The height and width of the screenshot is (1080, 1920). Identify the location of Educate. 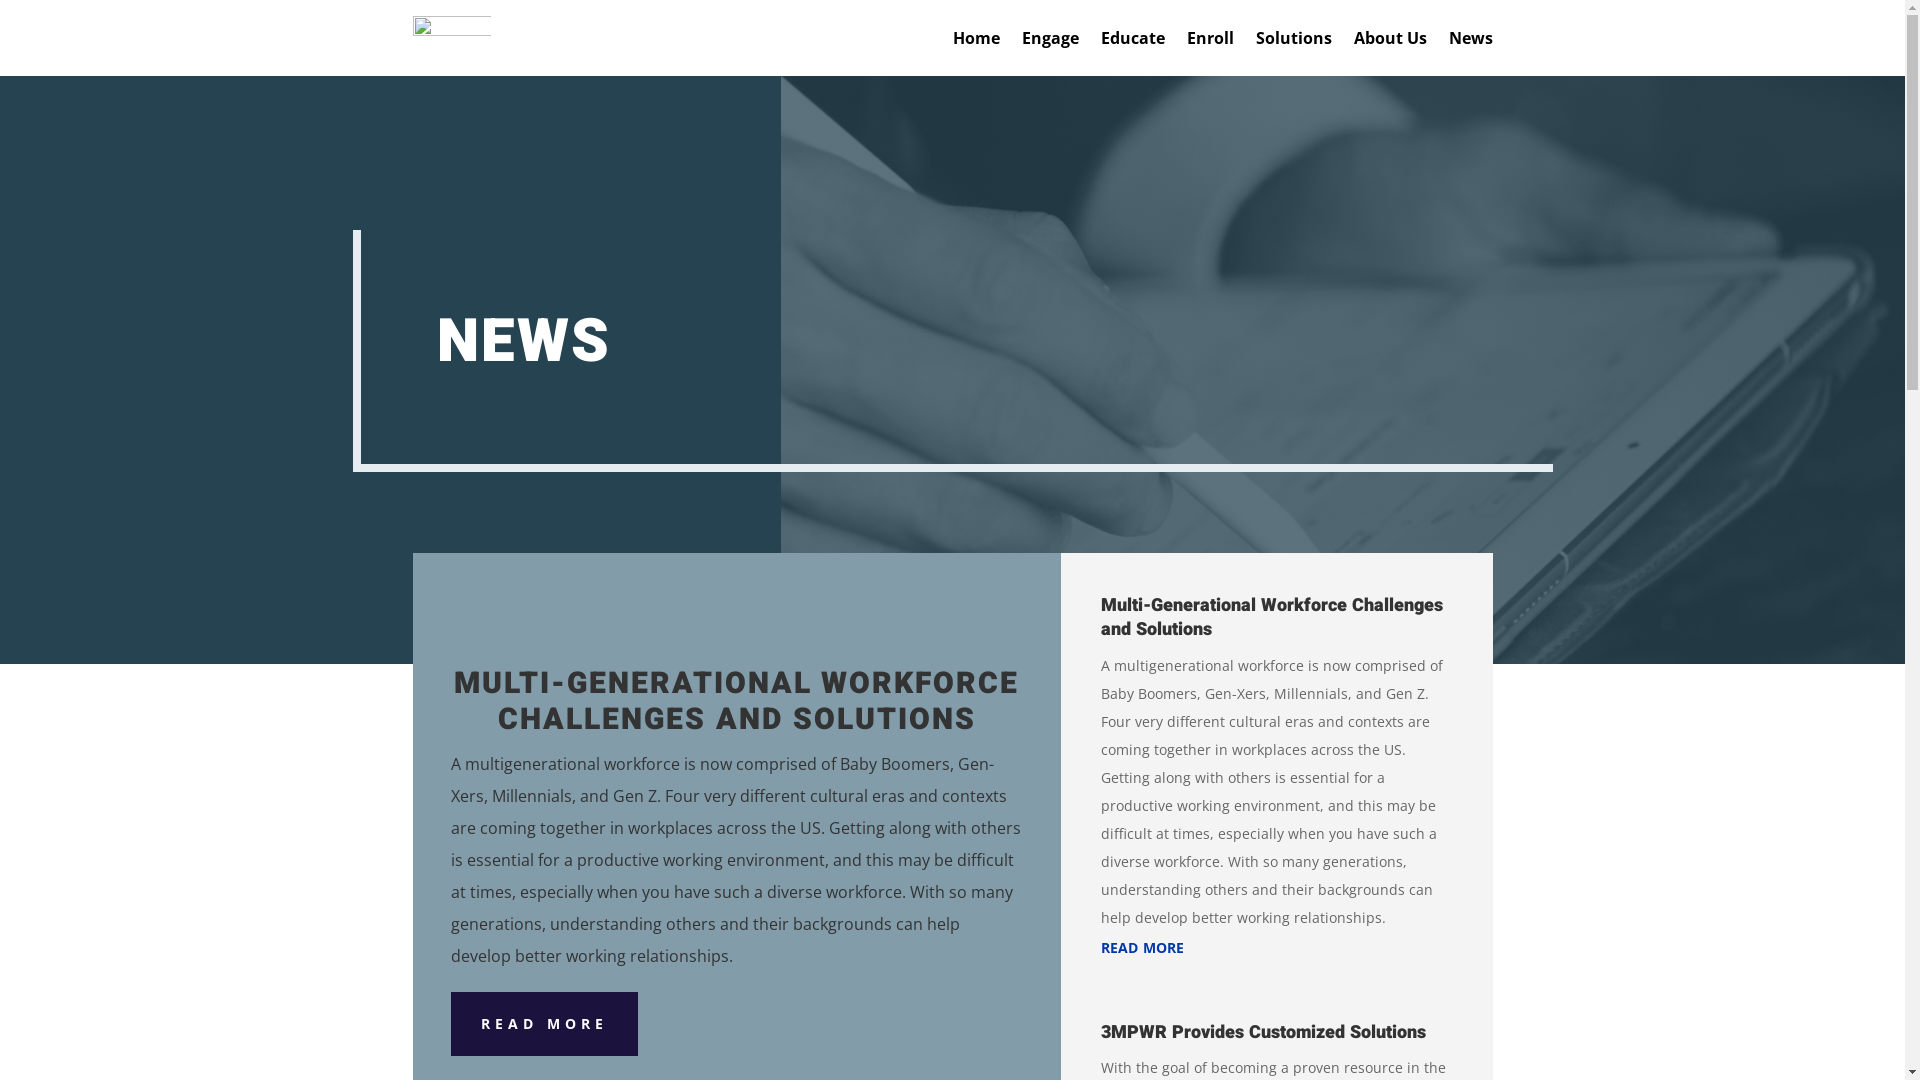
(1132, 38).